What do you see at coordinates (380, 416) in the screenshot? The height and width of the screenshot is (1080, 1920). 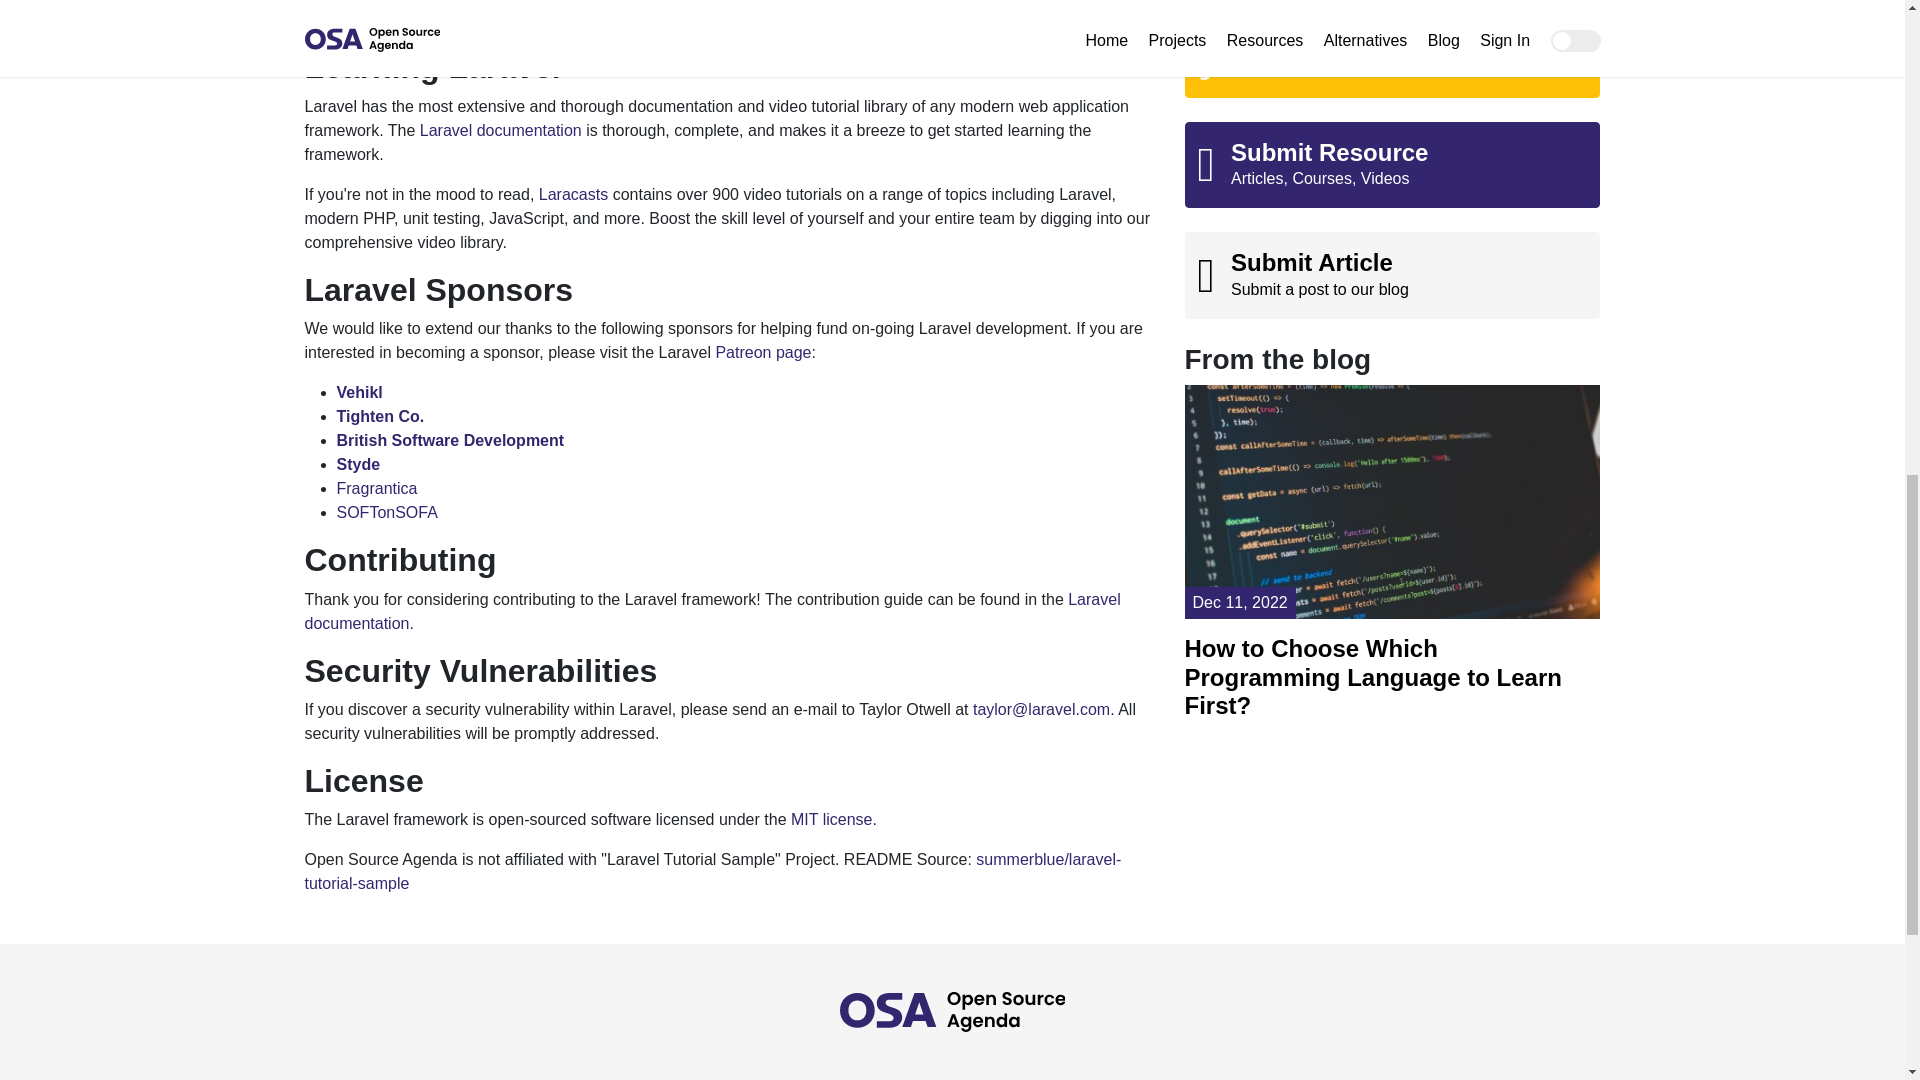 I see `Tighten Co.` at bounding box center [380, 416].